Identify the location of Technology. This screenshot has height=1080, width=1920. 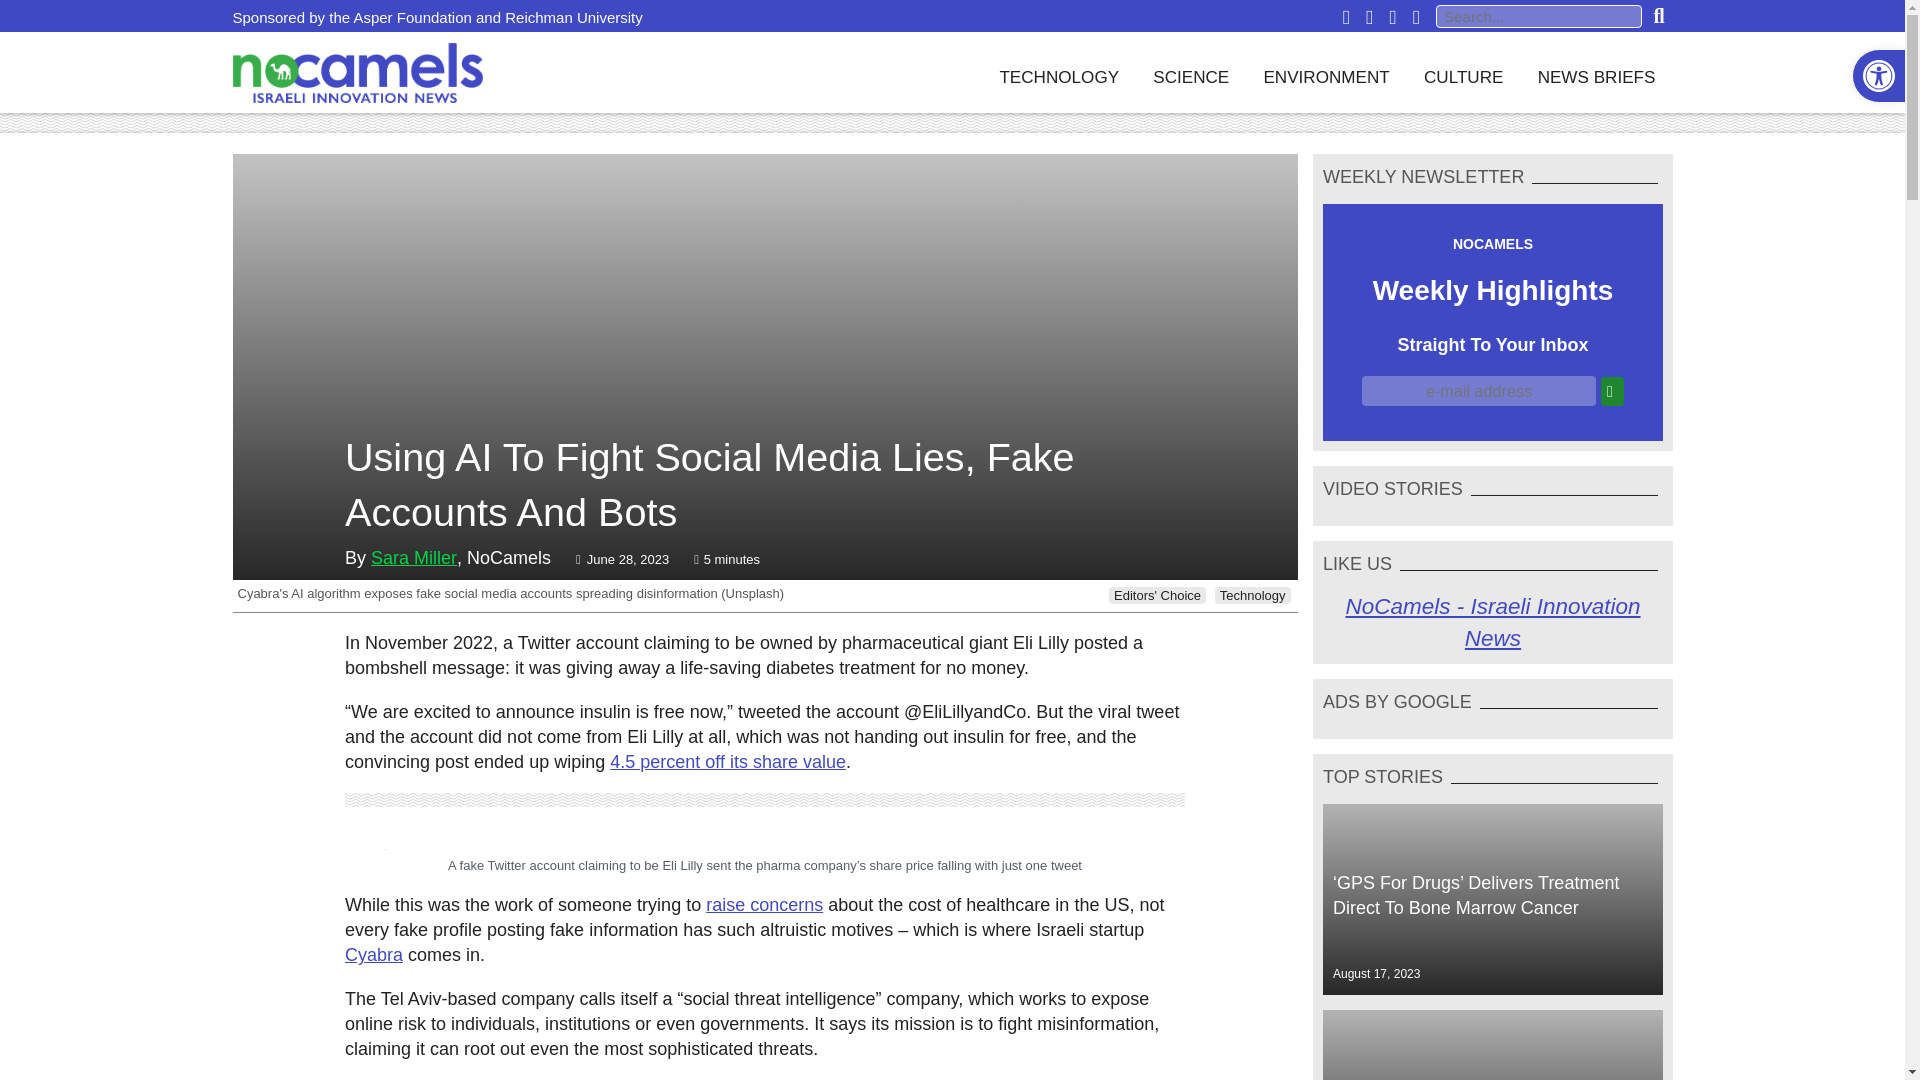
(1252, 595).